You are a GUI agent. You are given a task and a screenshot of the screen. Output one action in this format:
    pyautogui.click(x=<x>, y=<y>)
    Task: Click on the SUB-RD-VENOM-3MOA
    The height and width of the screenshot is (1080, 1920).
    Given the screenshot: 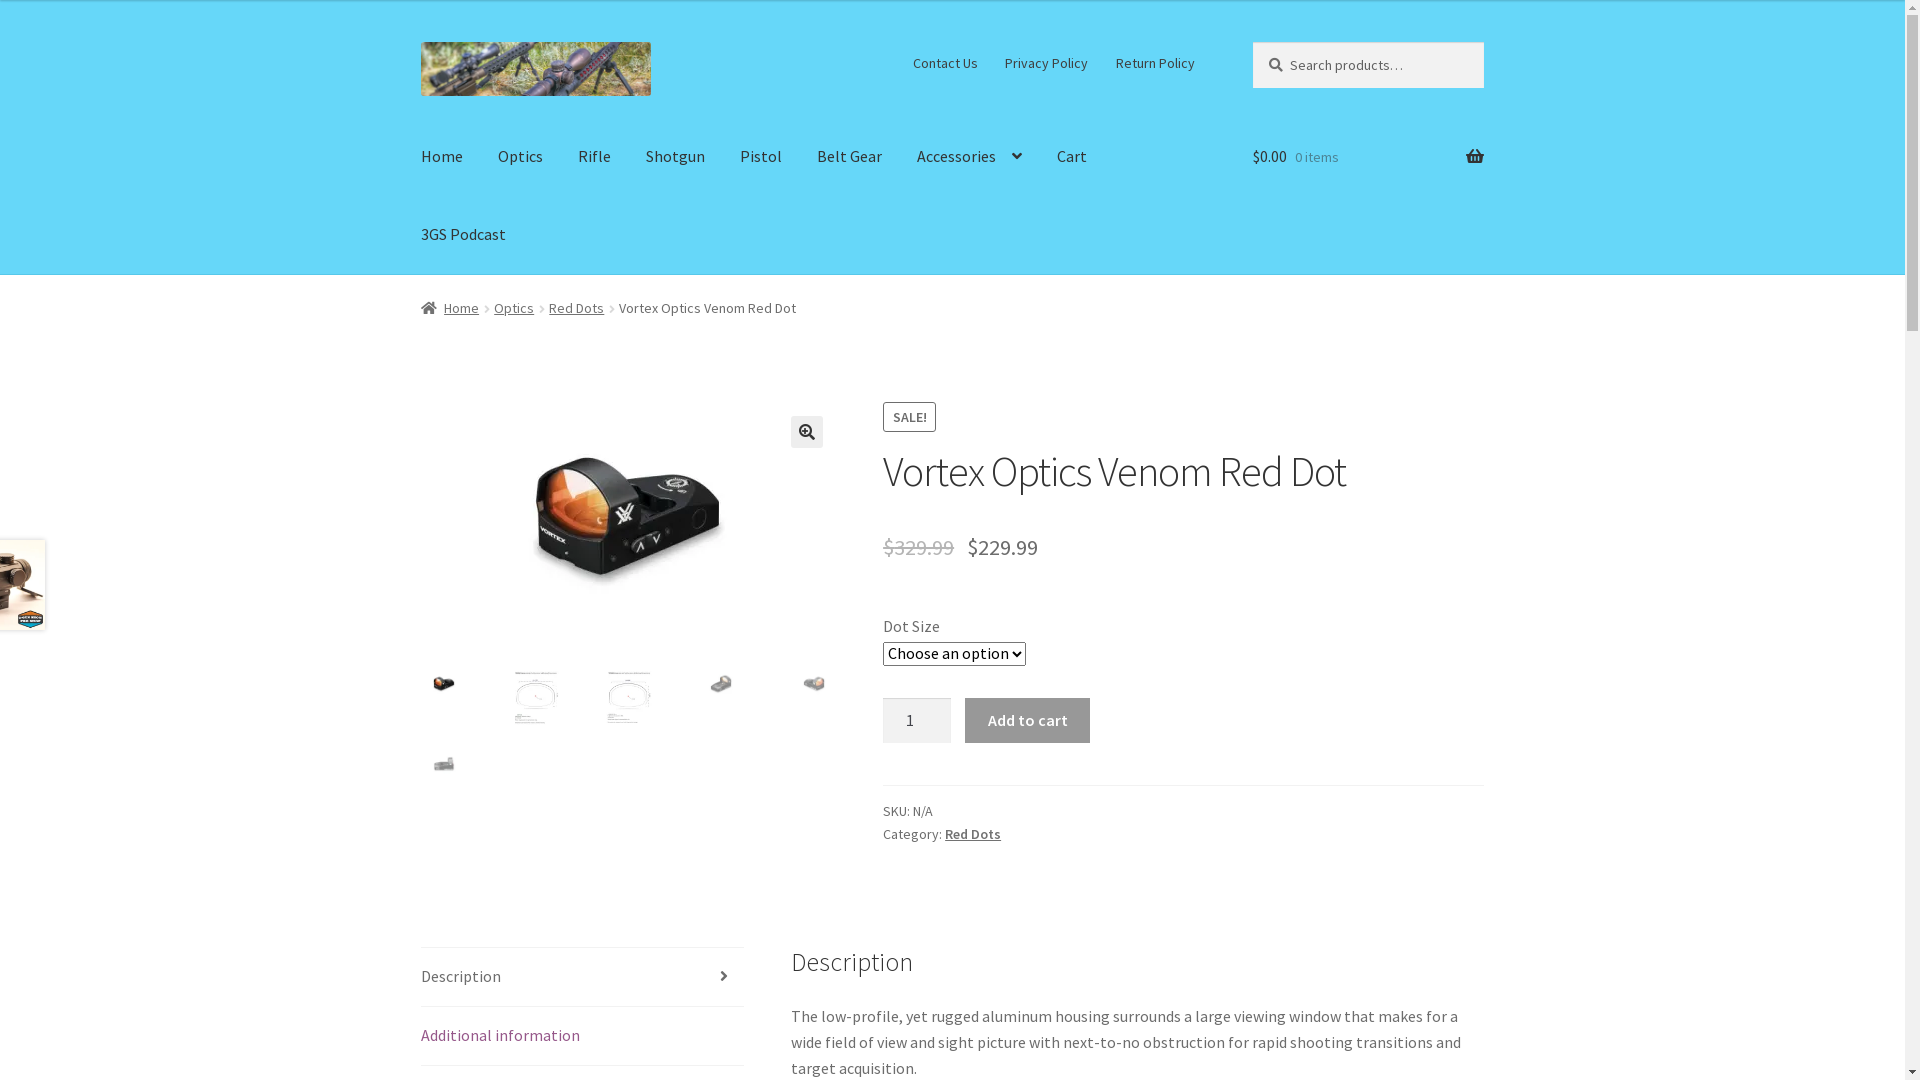 What is the action you would take?
    pyautogui.click(x=1036, y=636)
    